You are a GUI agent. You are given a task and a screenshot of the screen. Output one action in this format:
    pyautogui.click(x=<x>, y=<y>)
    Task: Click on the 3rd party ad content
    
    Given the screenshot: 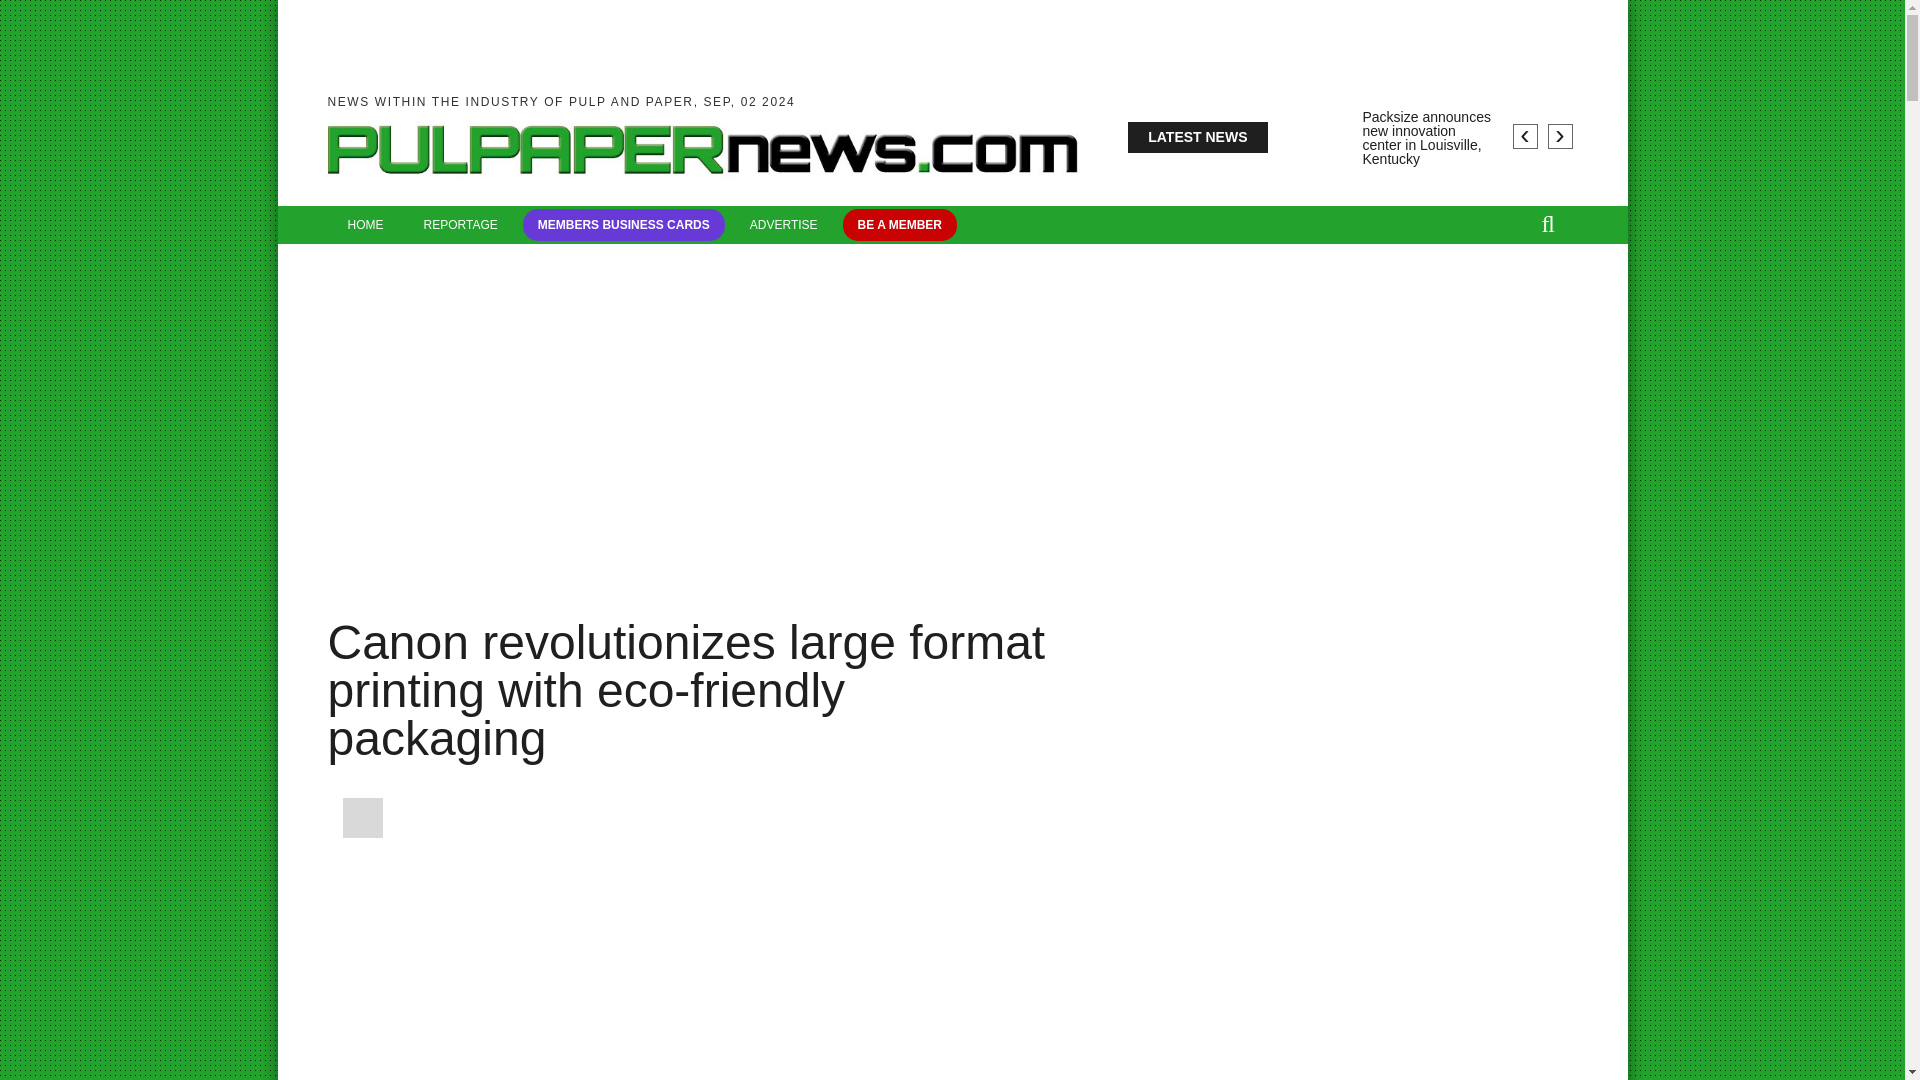 What is the action you would take?
    pyautogui.click(x=1331, y=849)
    